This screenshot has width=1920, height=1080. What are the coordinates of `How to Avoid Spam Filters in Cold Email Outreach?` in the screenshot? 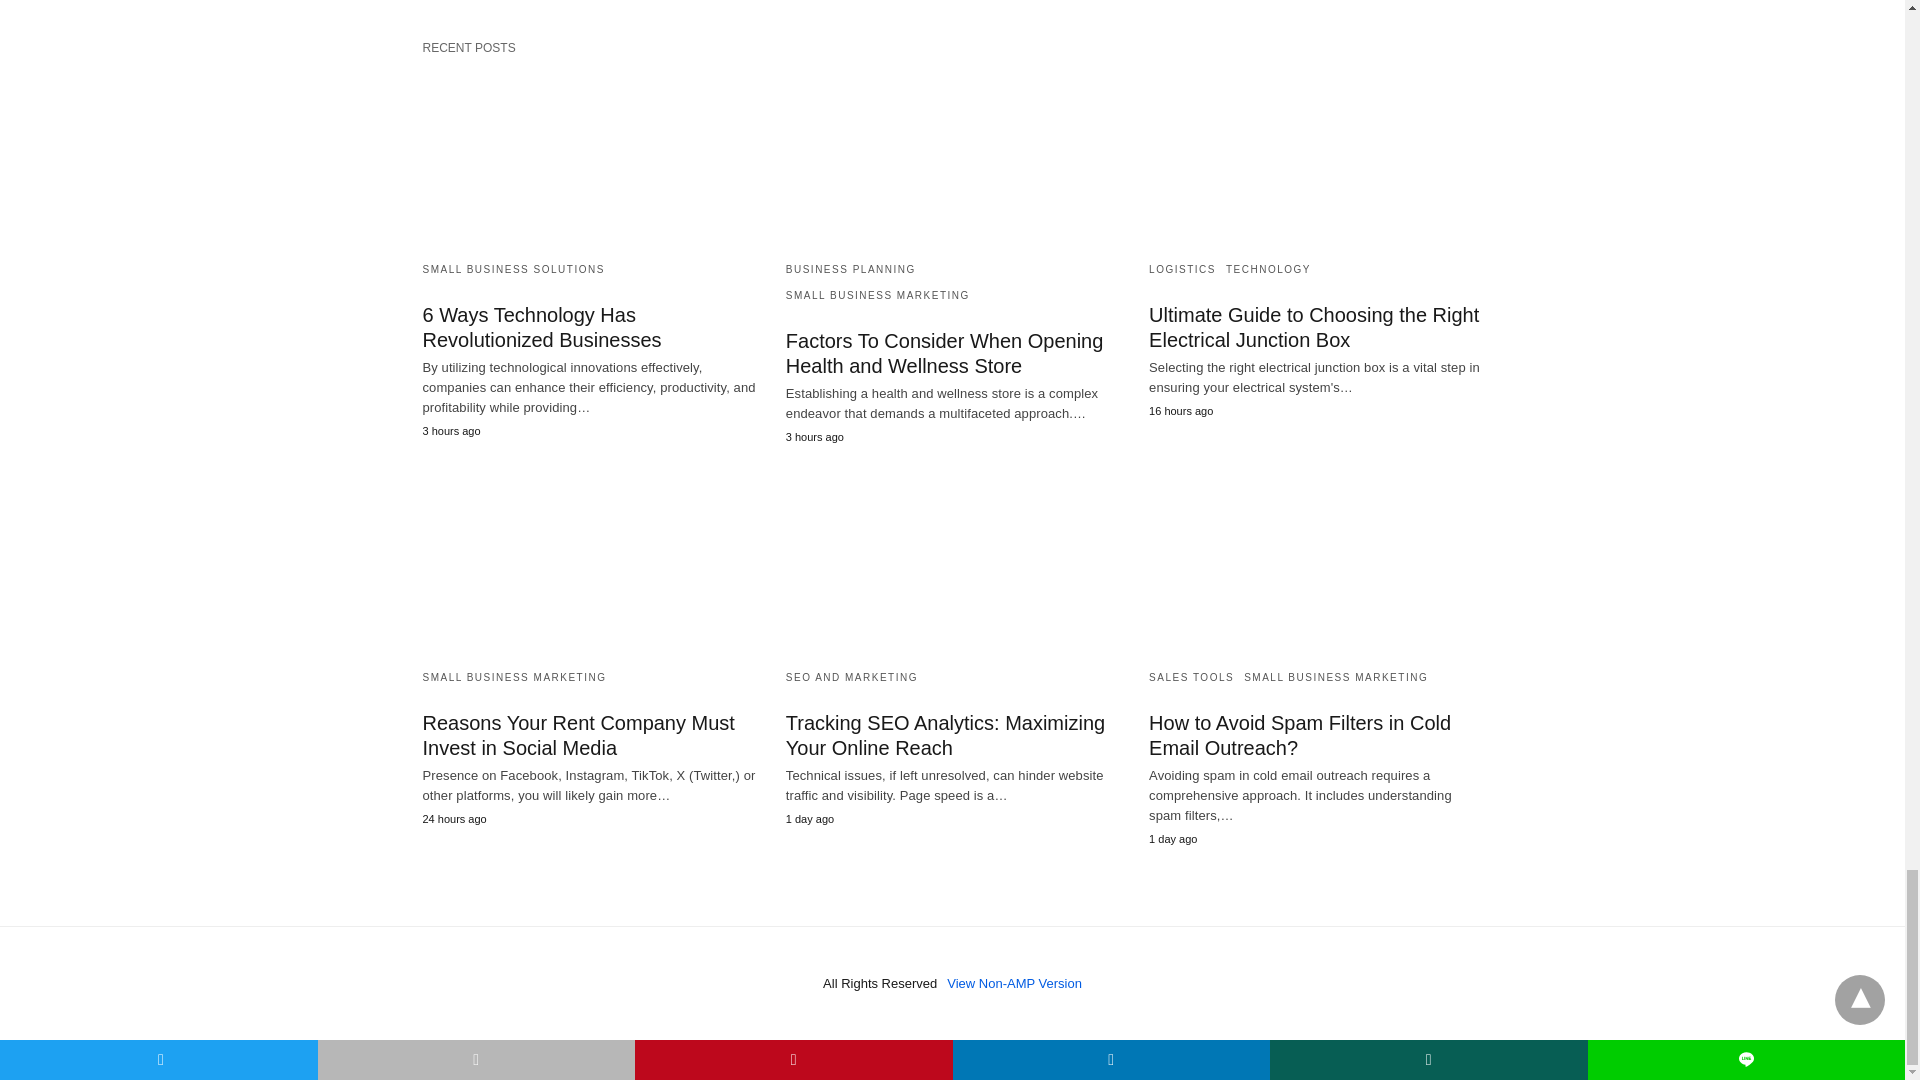 It's located at (1315, 564).